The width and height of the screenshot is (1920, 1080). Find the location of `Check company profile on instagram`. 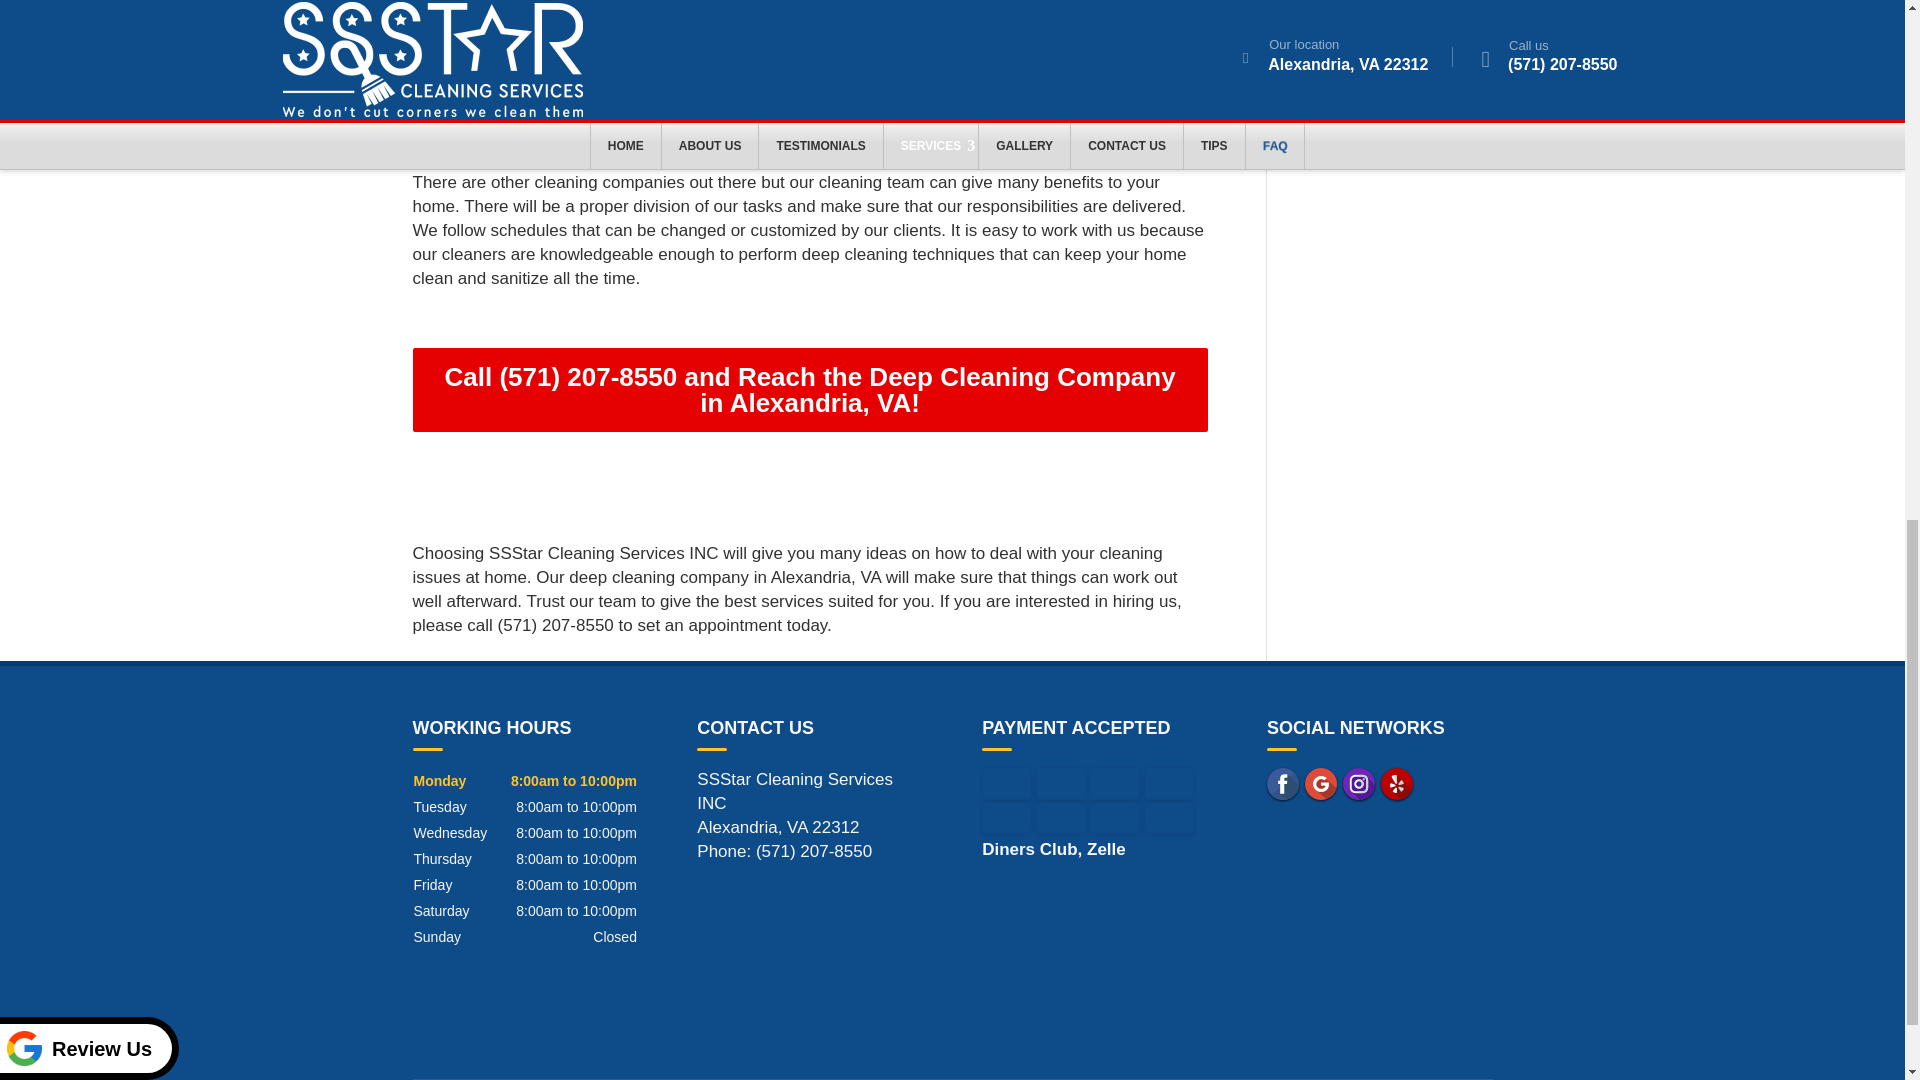

Check company profile on instagram is located at coordinates (1358, 784).